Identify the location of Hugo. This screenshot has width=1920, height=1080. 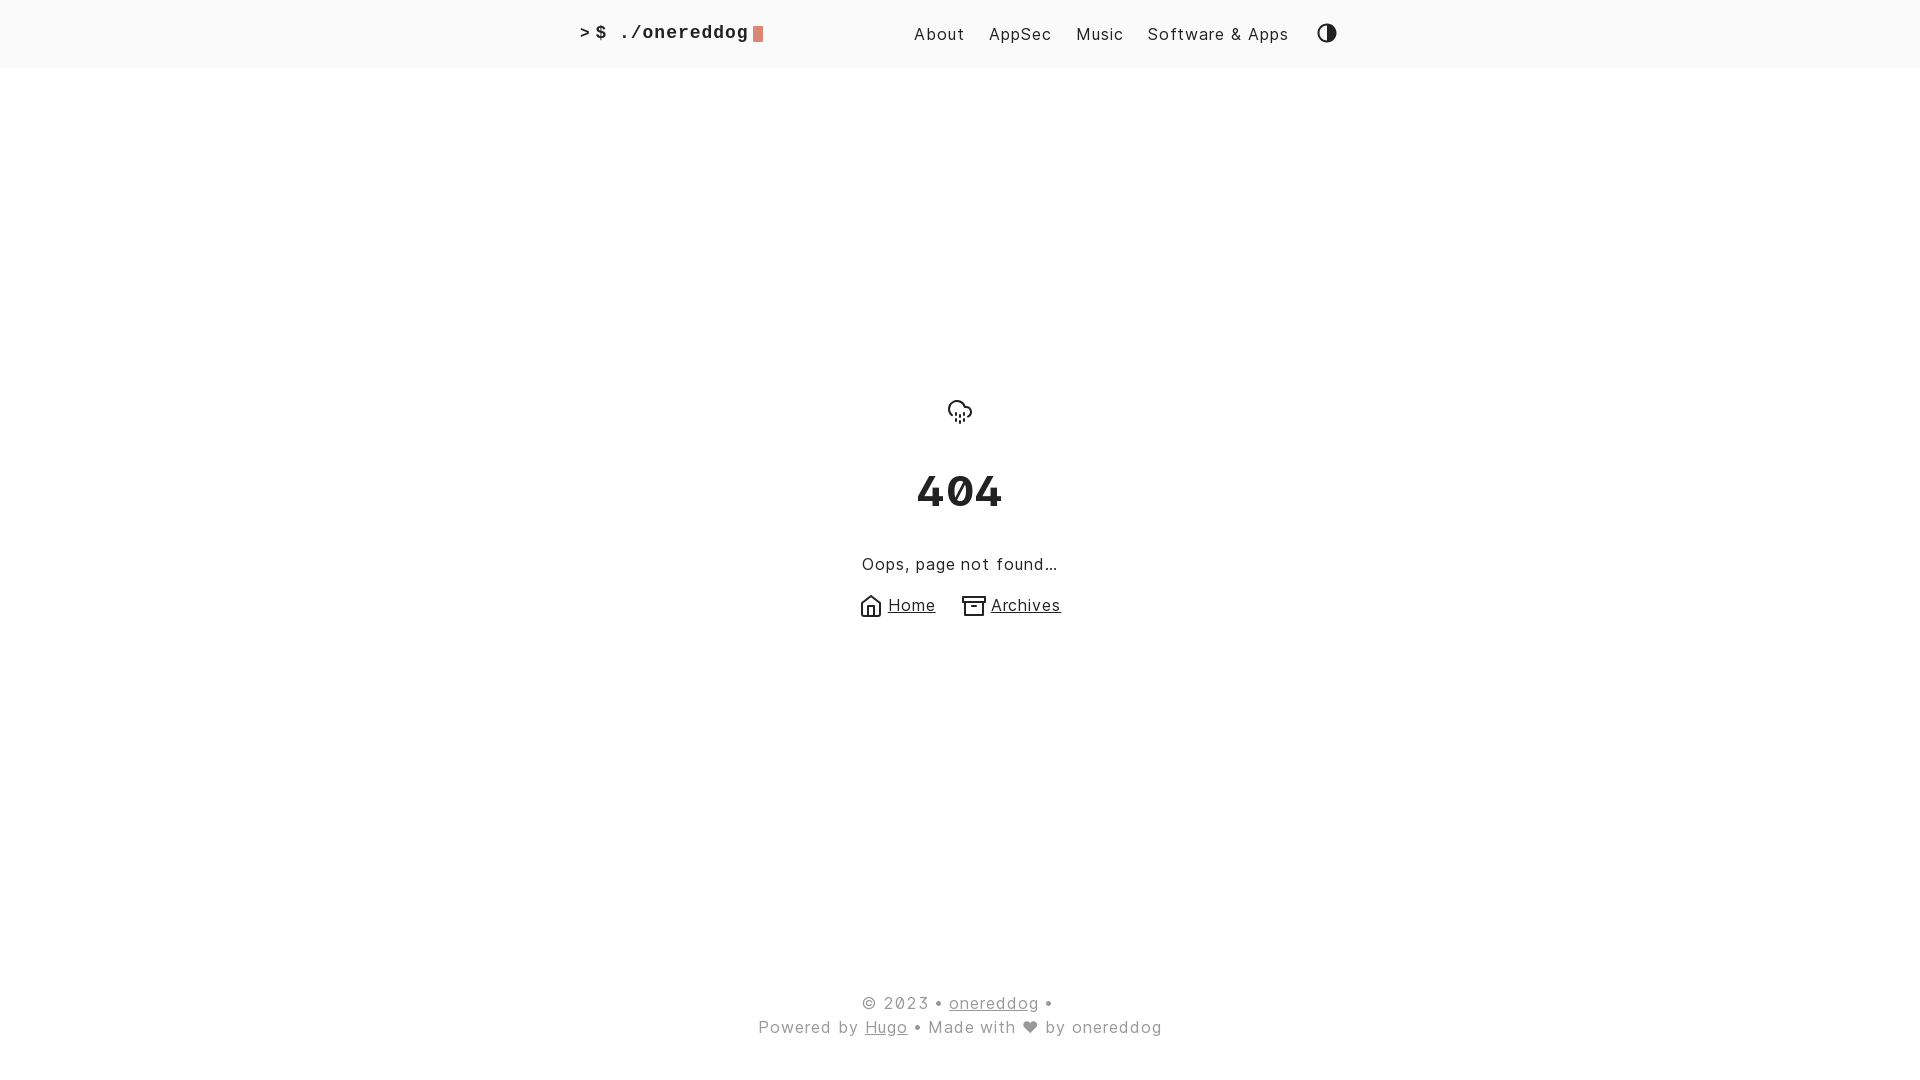
(886, 1027).